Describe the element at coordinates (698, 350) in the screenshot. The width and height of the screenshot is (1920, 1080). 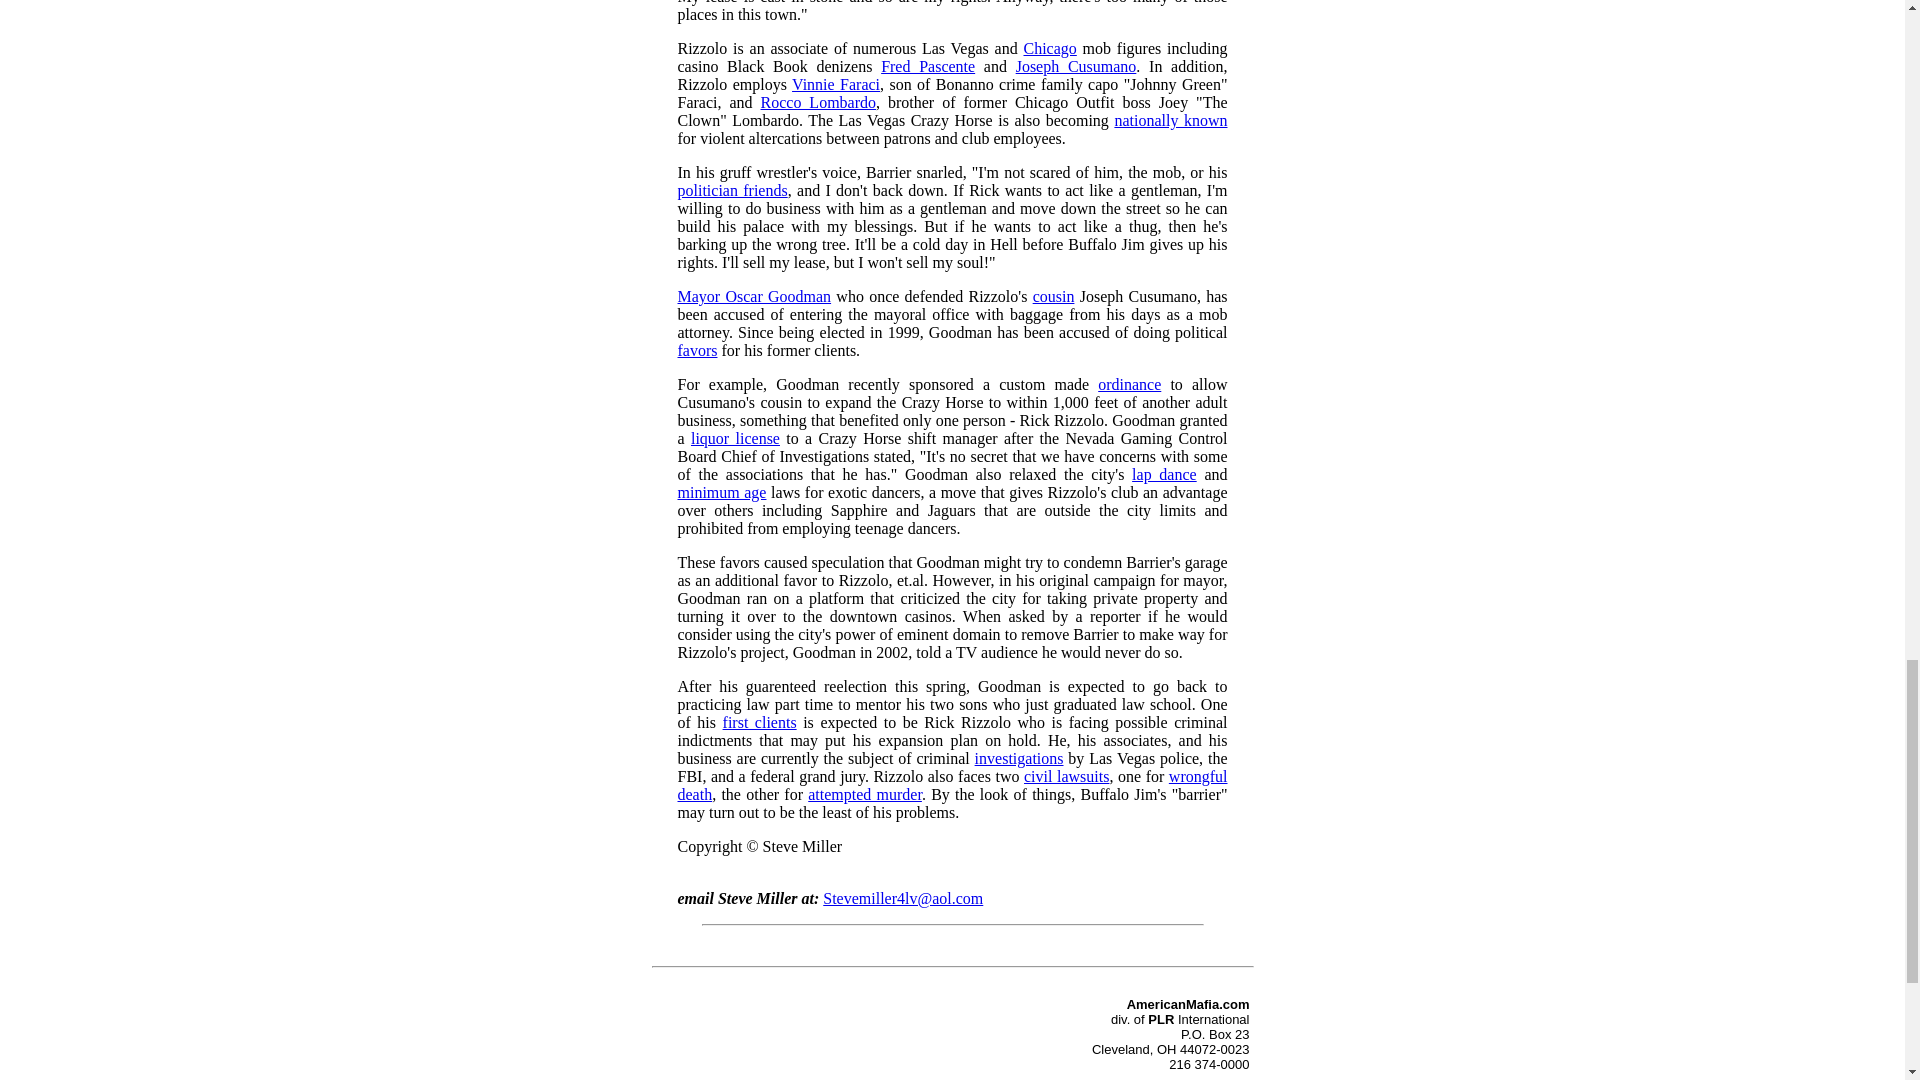
I see `favors` at that location.